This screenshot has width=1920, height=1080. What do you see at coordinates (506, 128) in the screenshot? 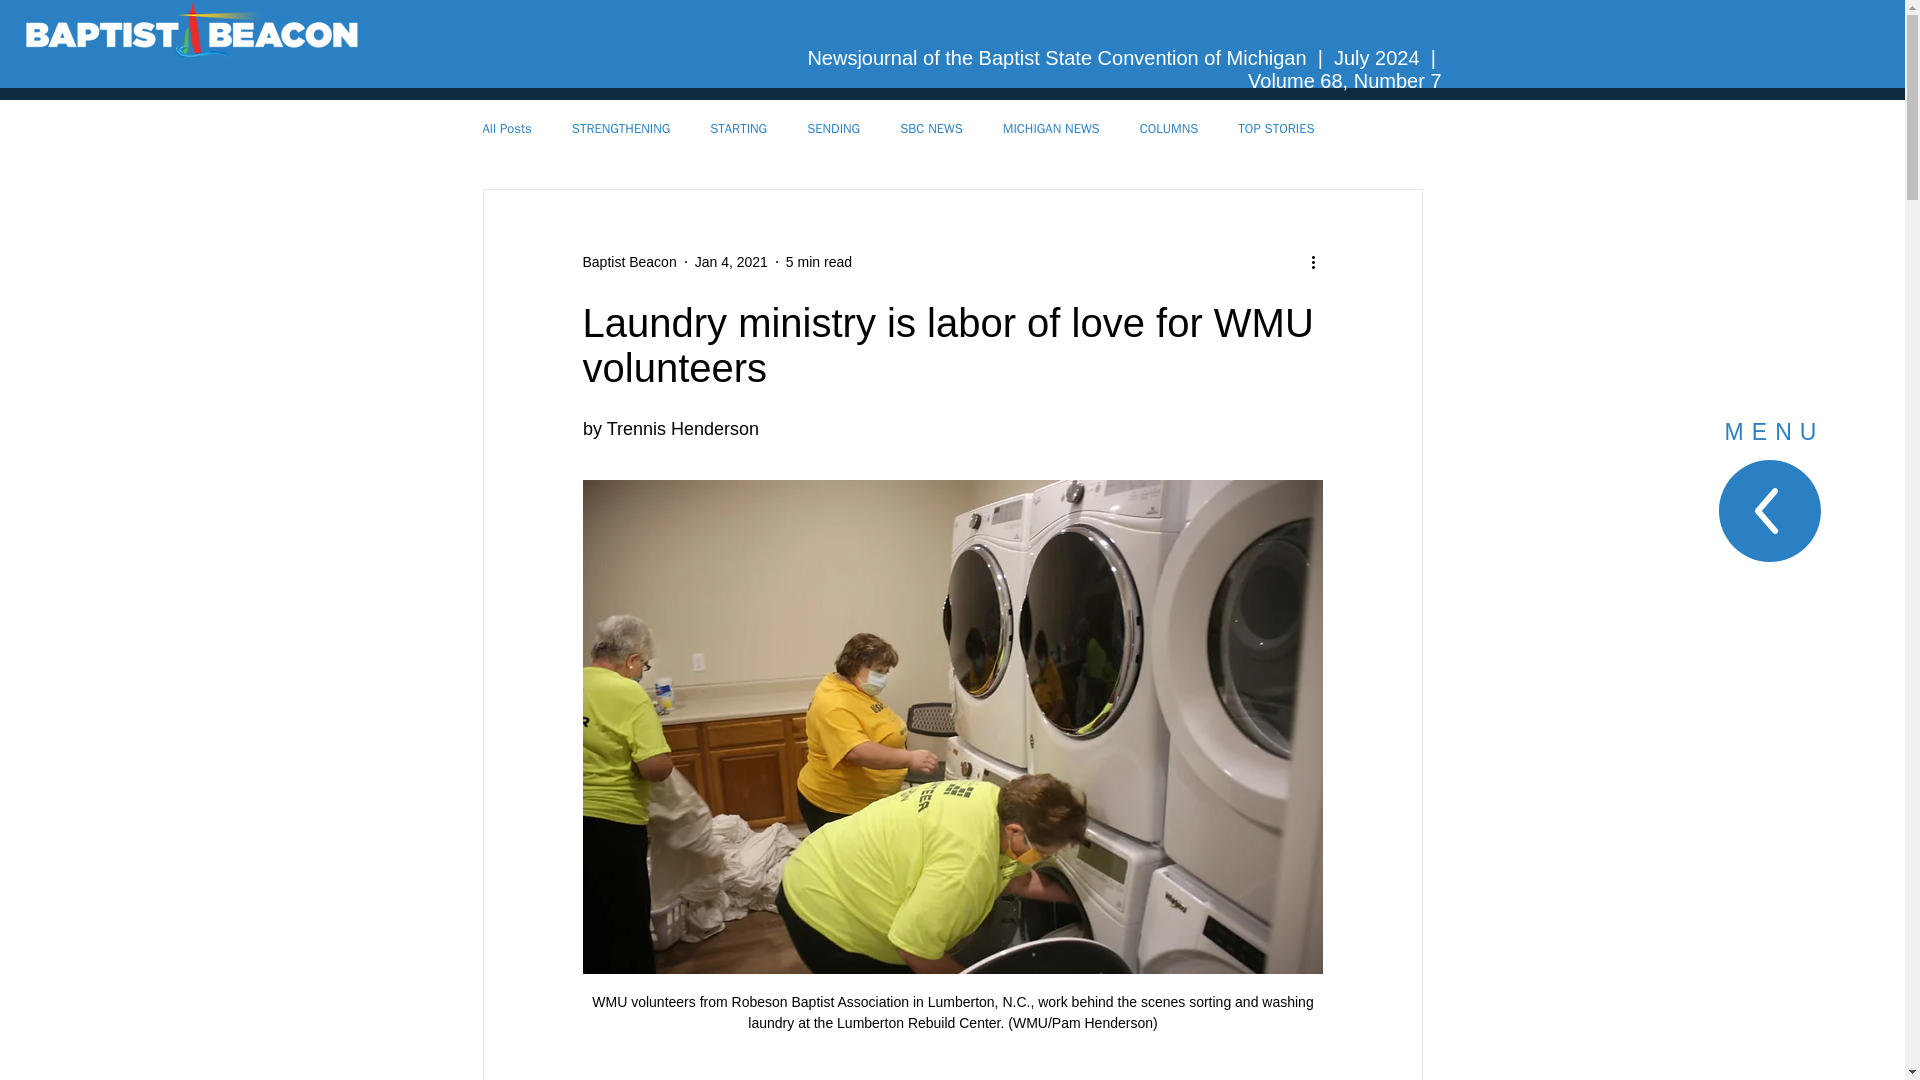
I see `All Posts` at bounding box center [506, 128].